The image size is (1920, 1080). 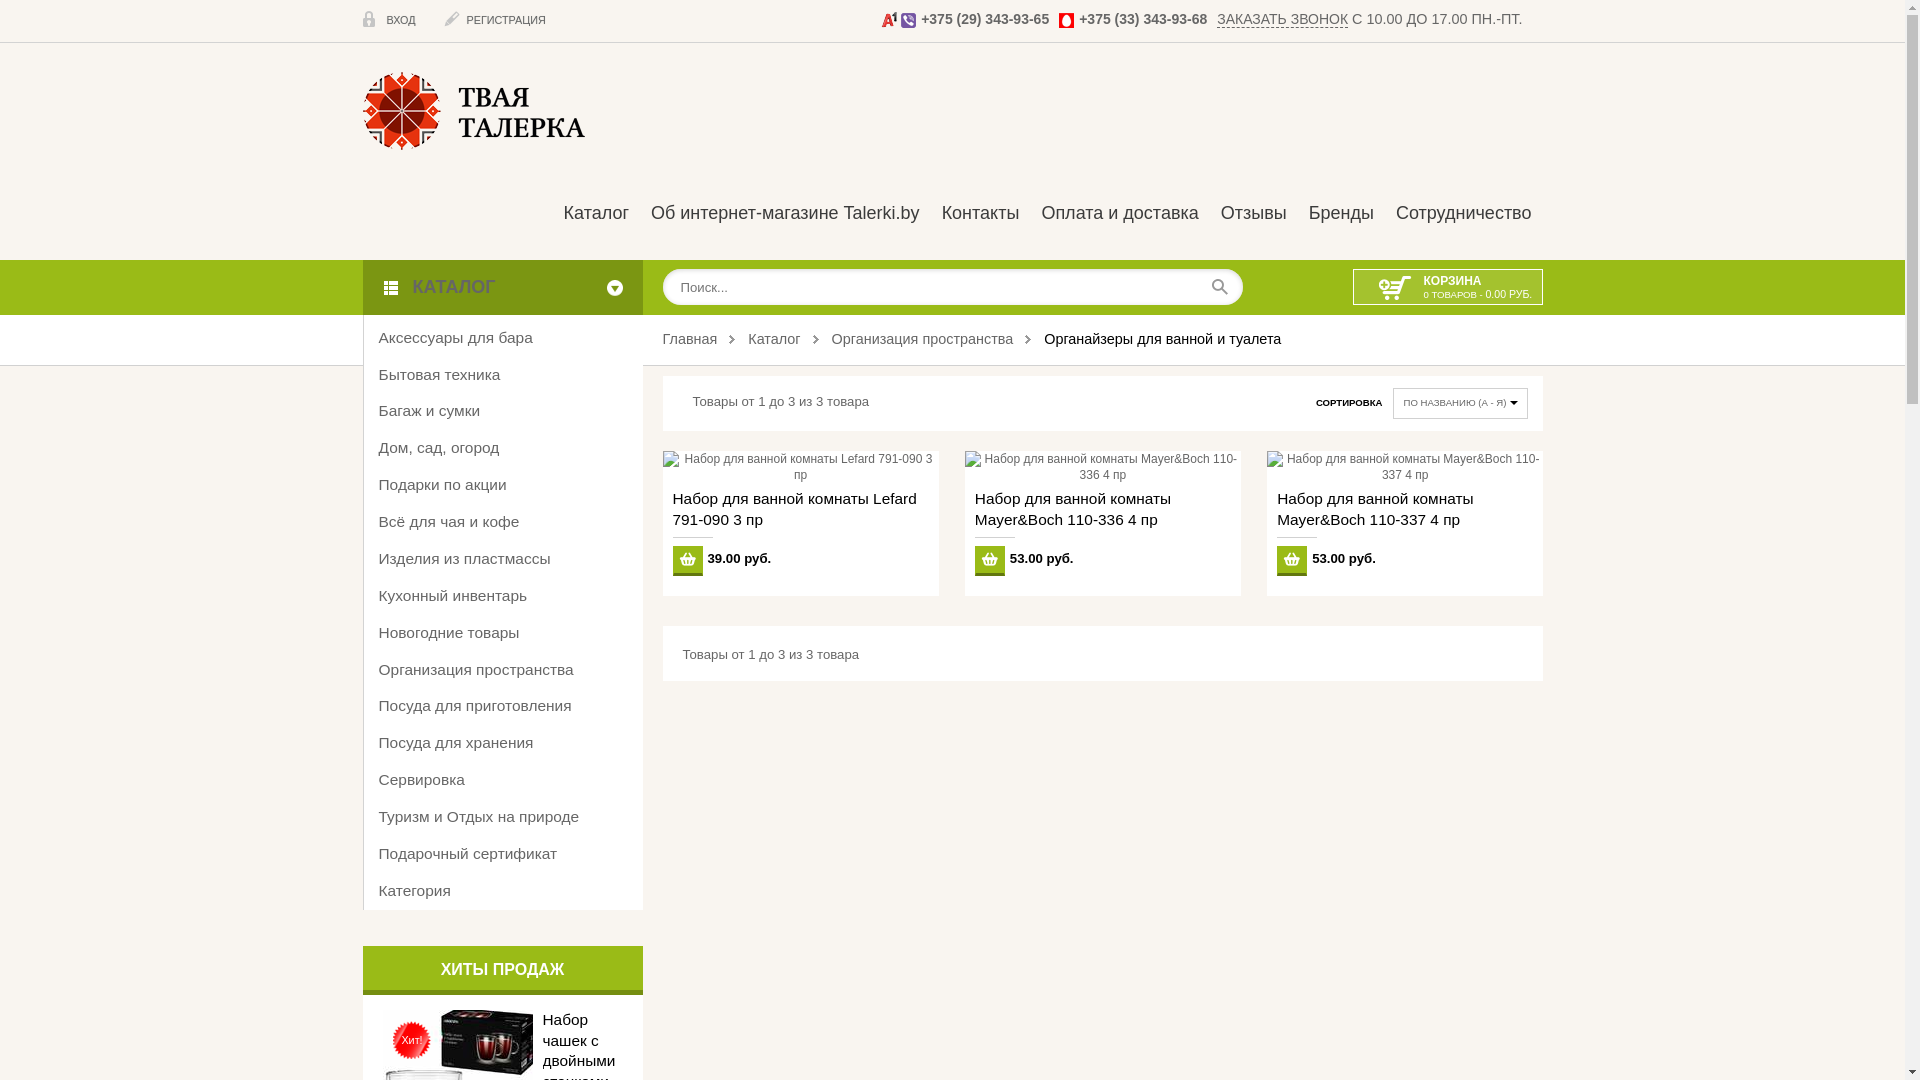 What do you see at coordinates (626, 706) in the screenshot?
I see `>` at bounding box center [626, 706].